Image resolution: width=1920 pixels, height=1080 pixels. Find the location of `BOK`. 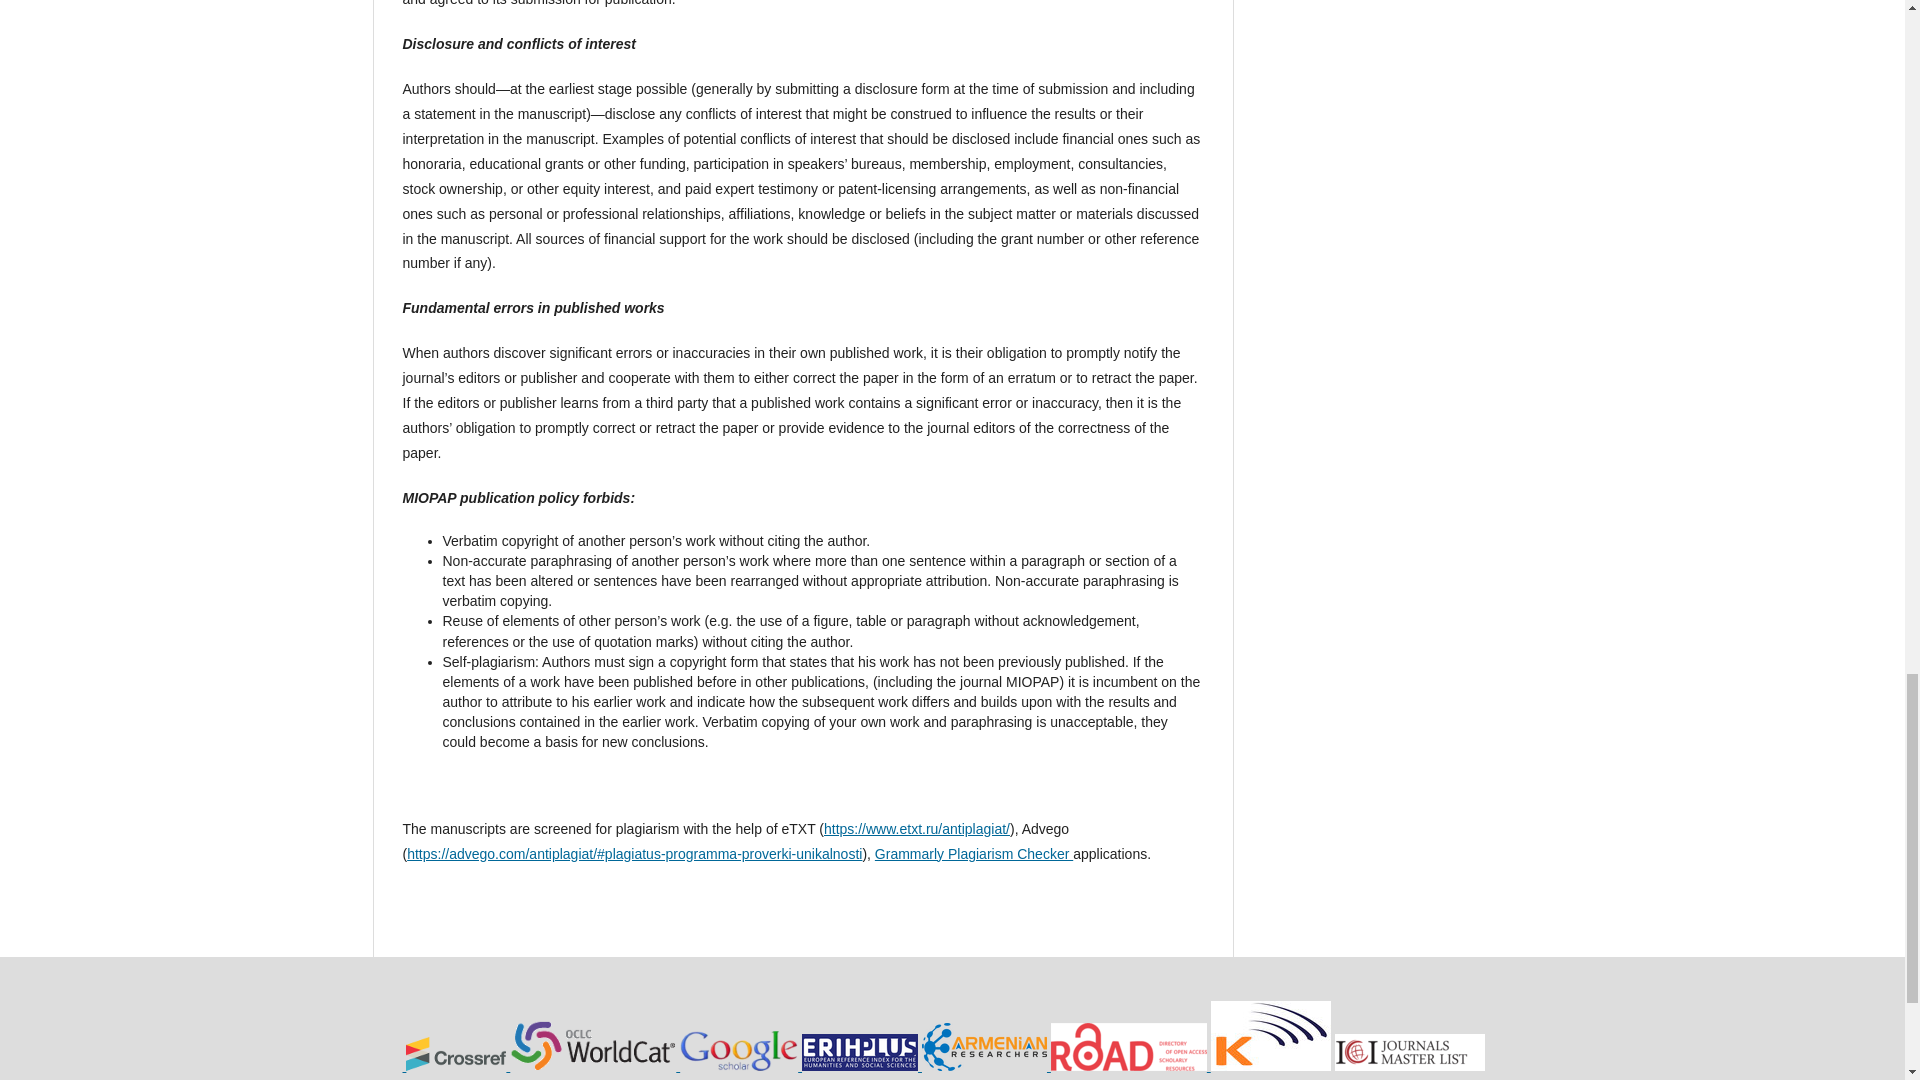

BOK is located at coordinates (986, 1066).